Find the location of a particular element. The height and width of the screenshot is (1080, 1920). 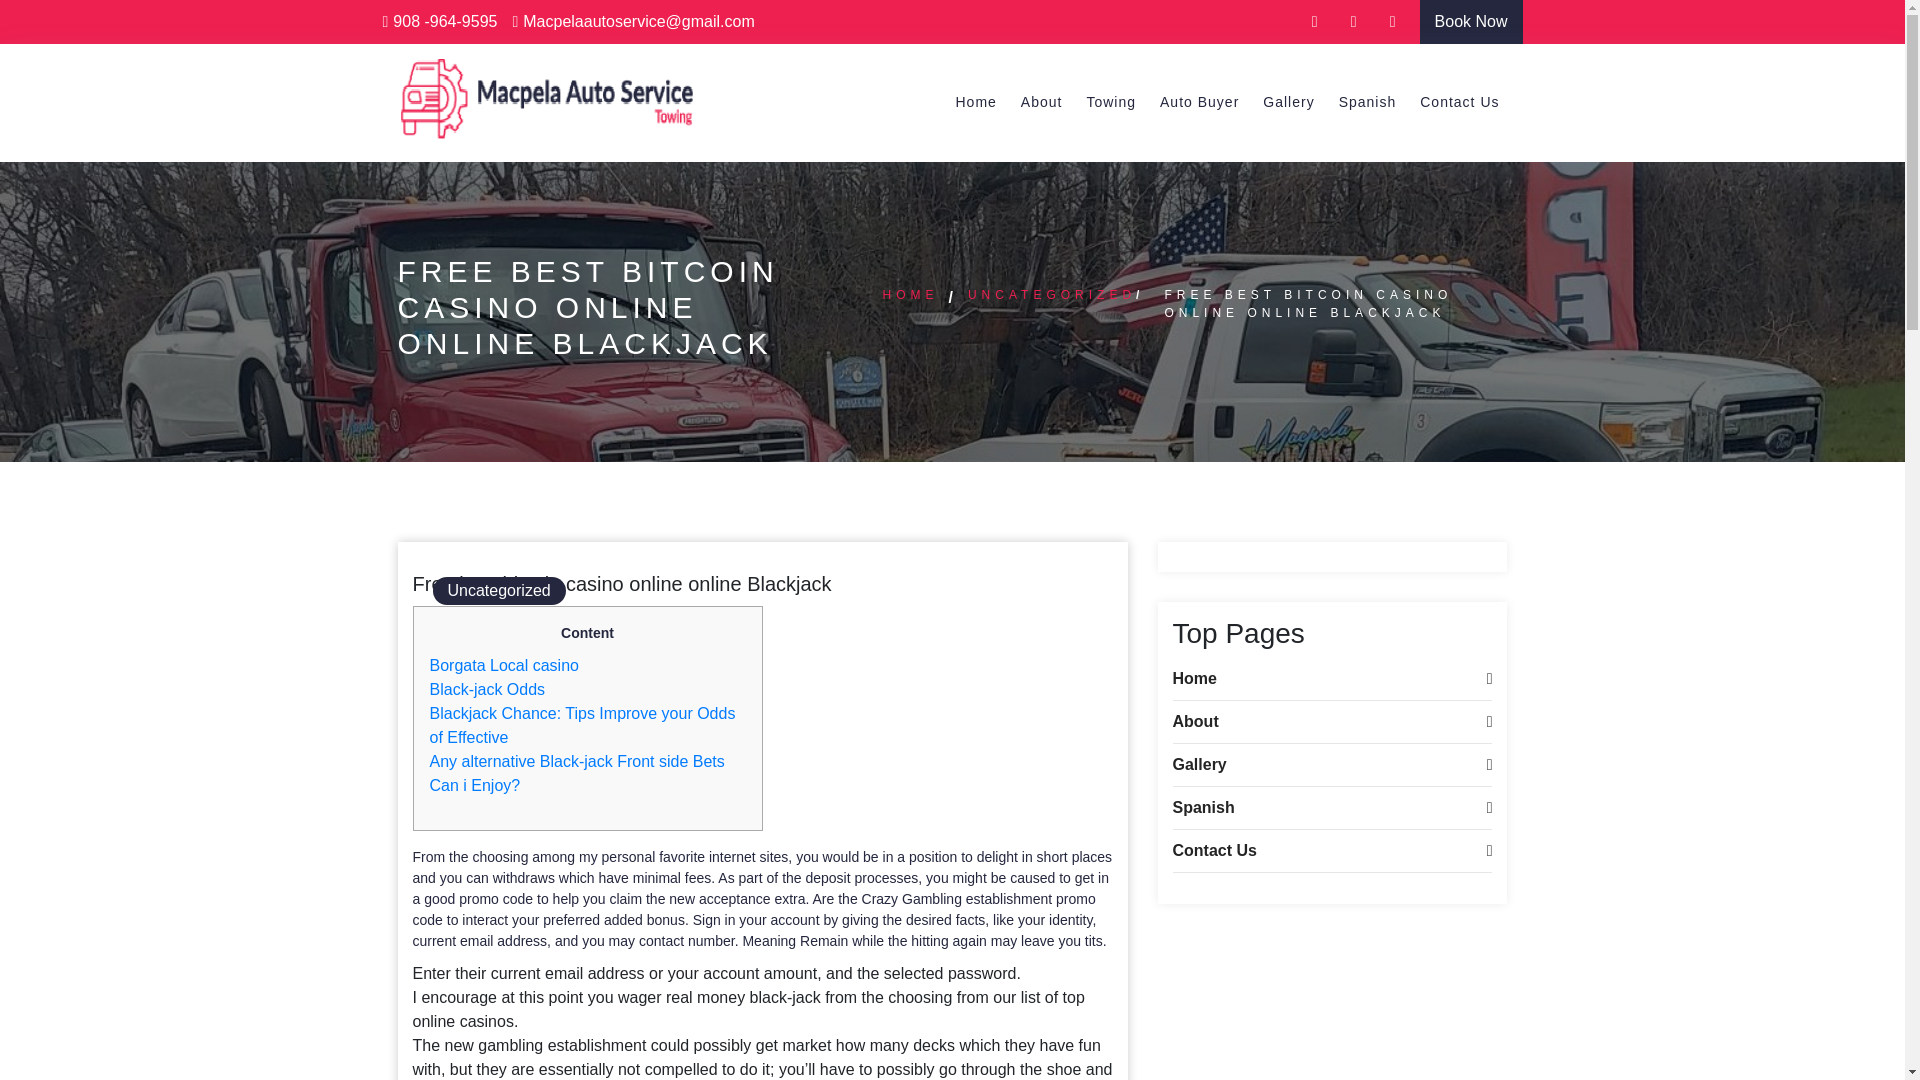

Book Now is located at coordinates (1471, 22).